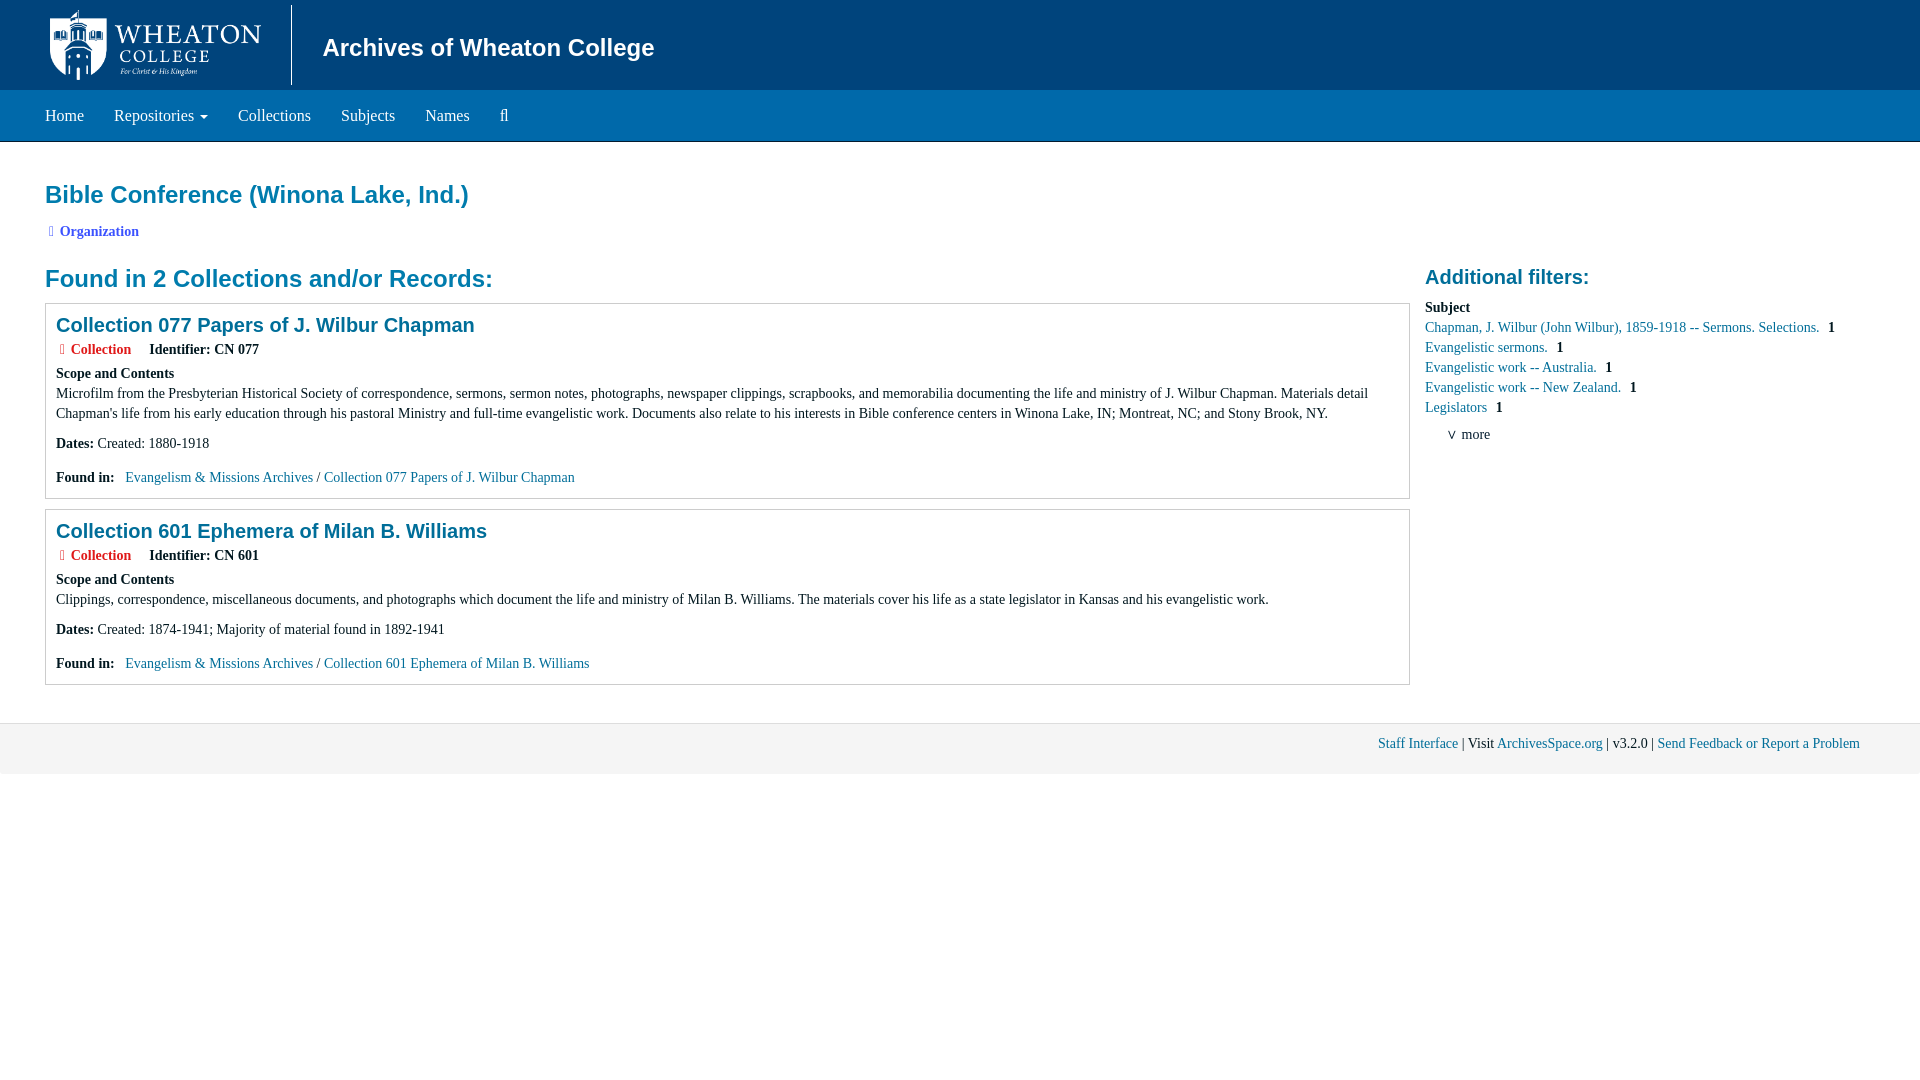 This screenshot has height=1080, width=1920. What do you see at coordinates (1502, 172) in the screenshot?
I see `Page Actions` at bounding box center [1502, 172].